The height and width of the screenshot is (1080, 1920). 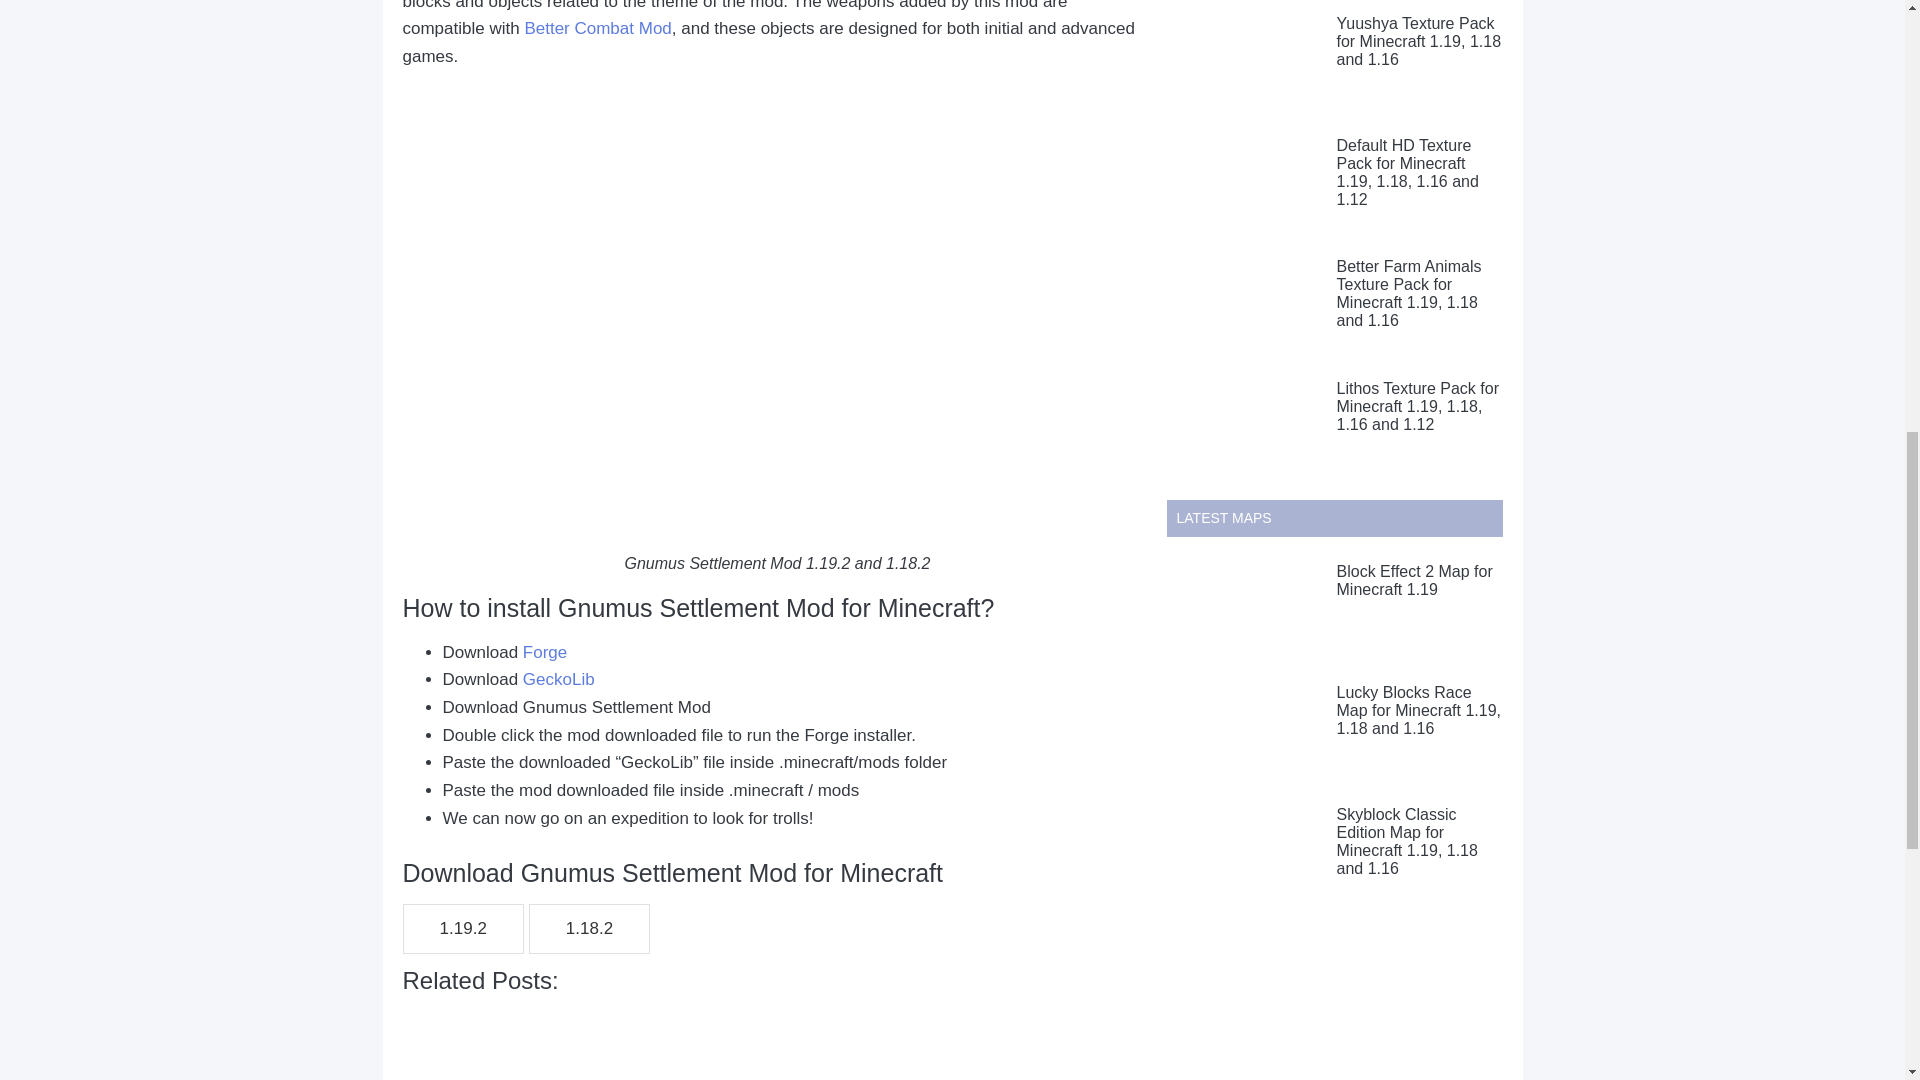 What do you see at coordinates (597, 28) in the screenshot?
I see `Better Combat Mod` at bounding box center [597, 28].